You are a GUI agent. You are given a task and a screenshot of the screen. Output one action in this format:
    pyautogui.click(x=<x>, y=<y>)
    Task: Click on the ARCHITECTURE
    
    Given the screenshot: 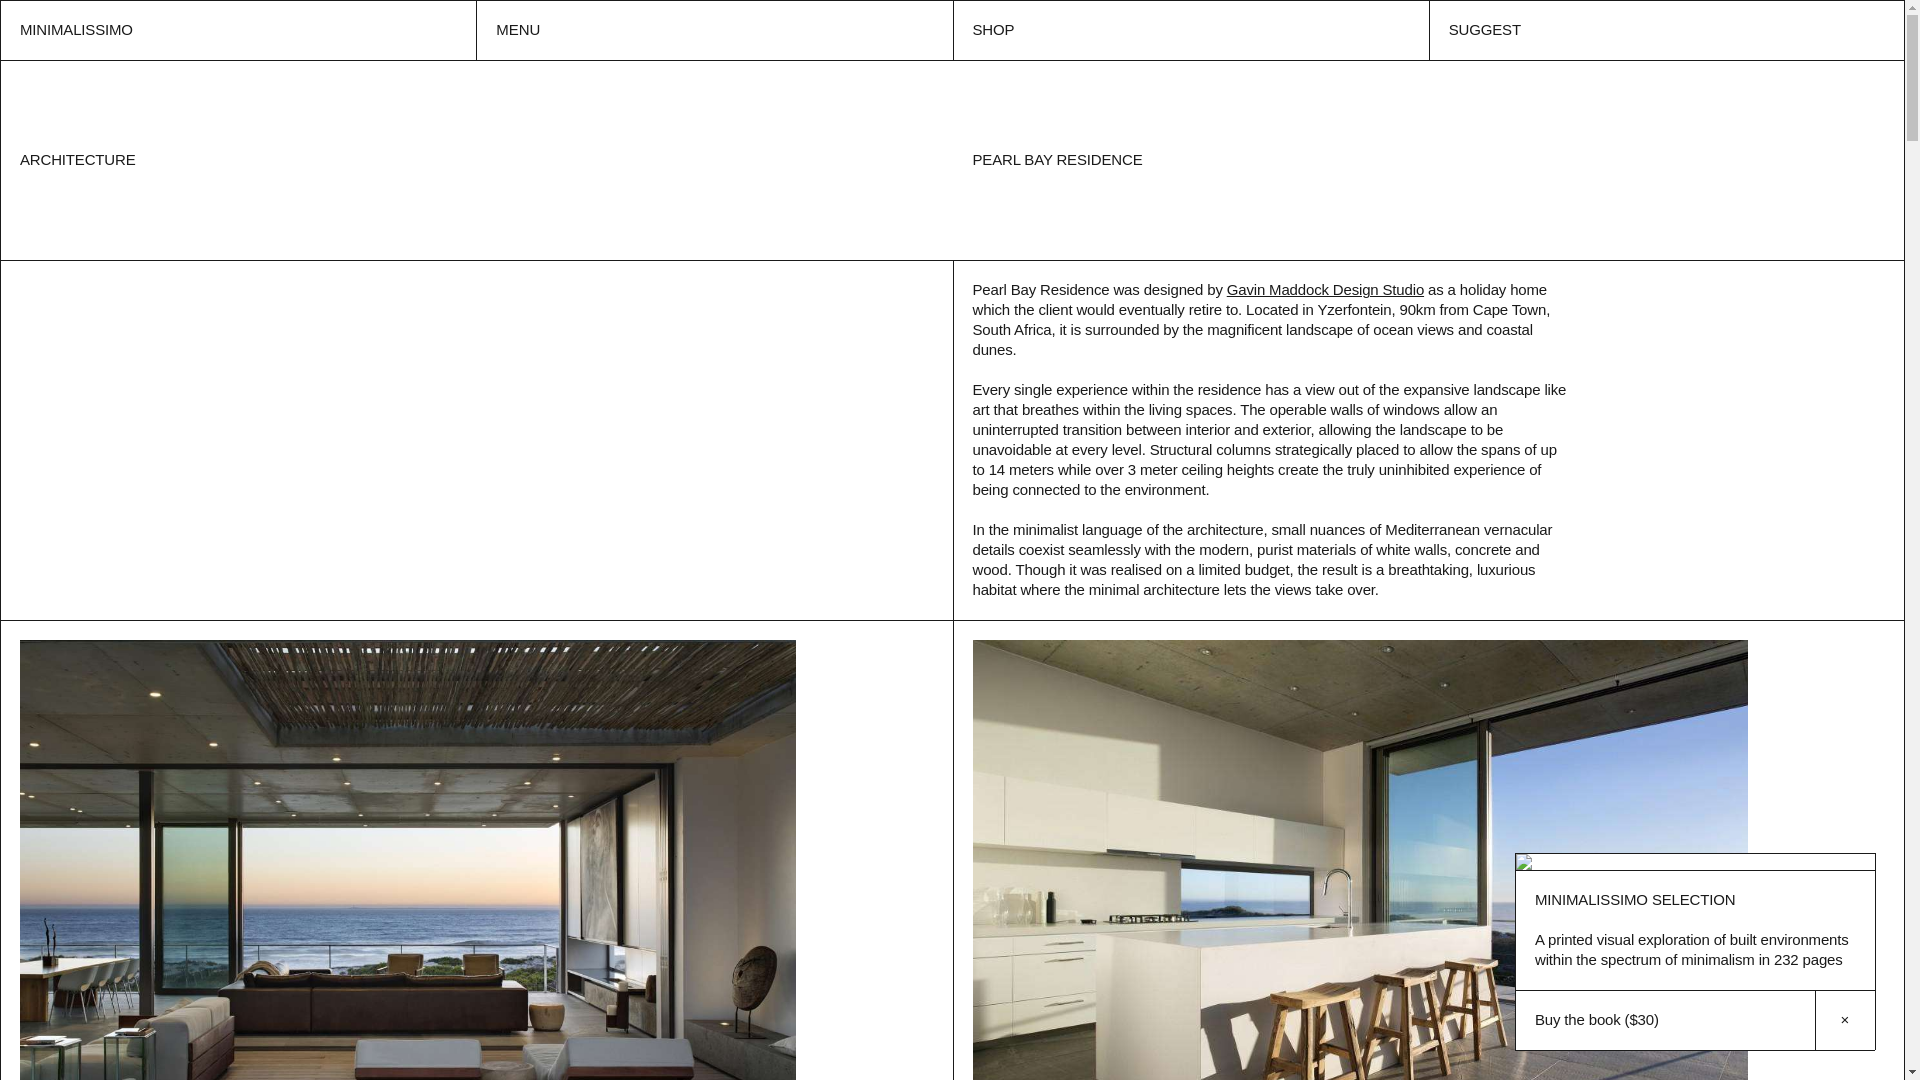 What is the action you would take?
    pyautogui.click(x=78, y=160)
    